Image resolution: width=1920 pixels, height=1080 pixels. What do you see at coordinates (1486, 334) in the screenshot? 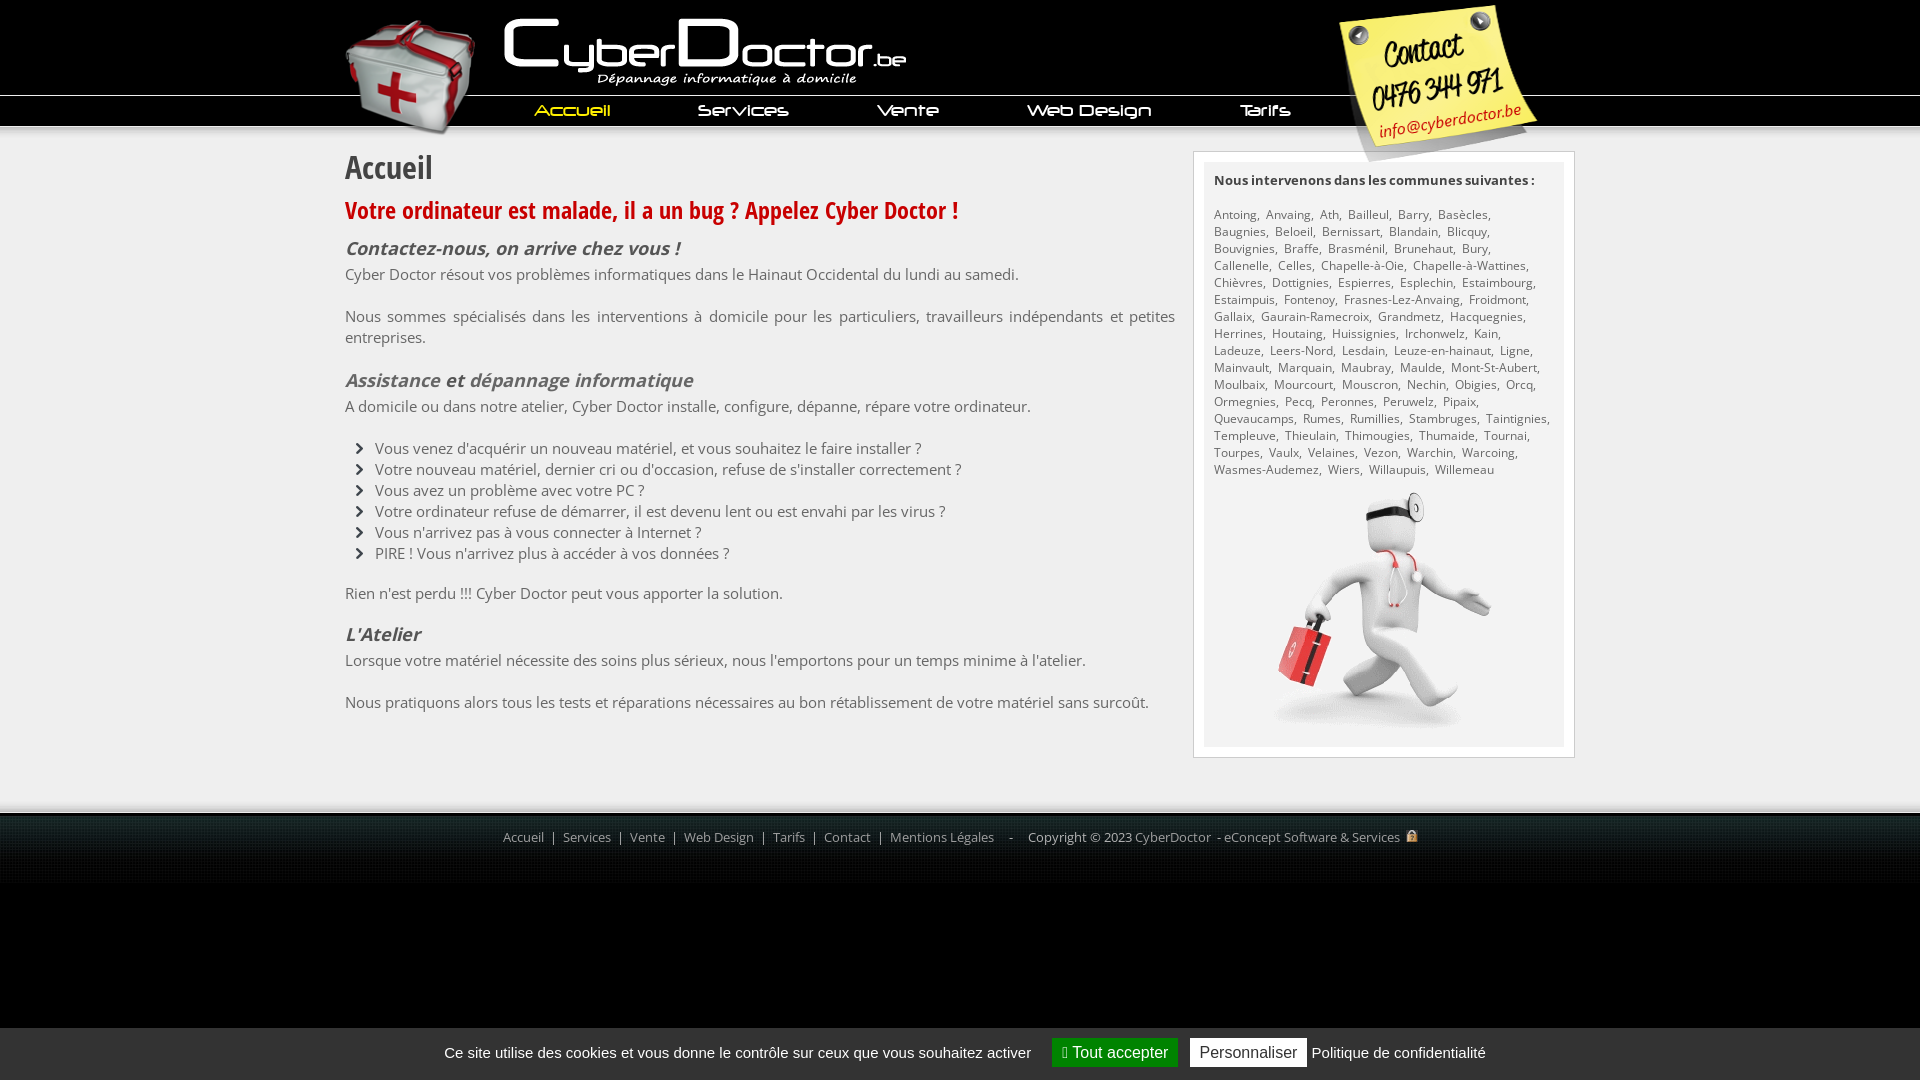
I see `Kain` at bounding box center [1486, 334].